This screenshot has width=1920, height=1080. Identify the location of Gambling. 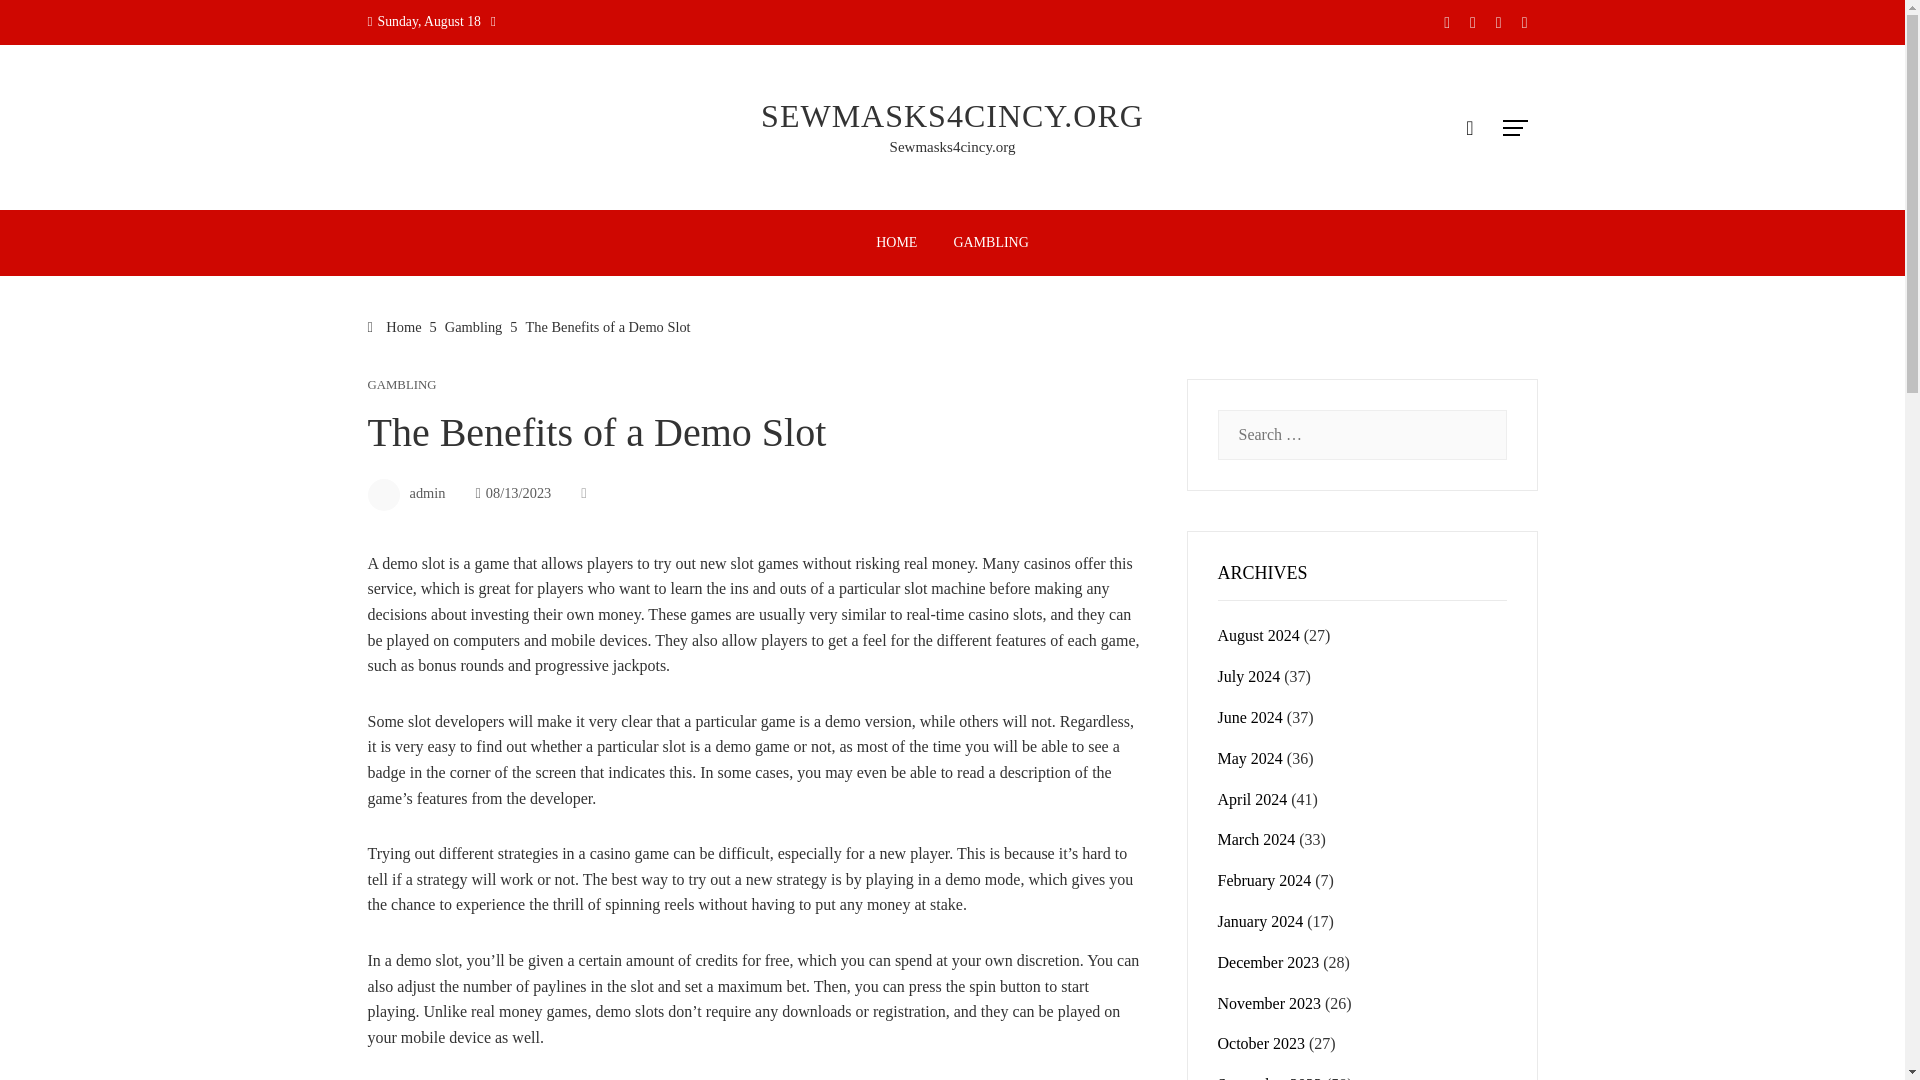
(474, 326).